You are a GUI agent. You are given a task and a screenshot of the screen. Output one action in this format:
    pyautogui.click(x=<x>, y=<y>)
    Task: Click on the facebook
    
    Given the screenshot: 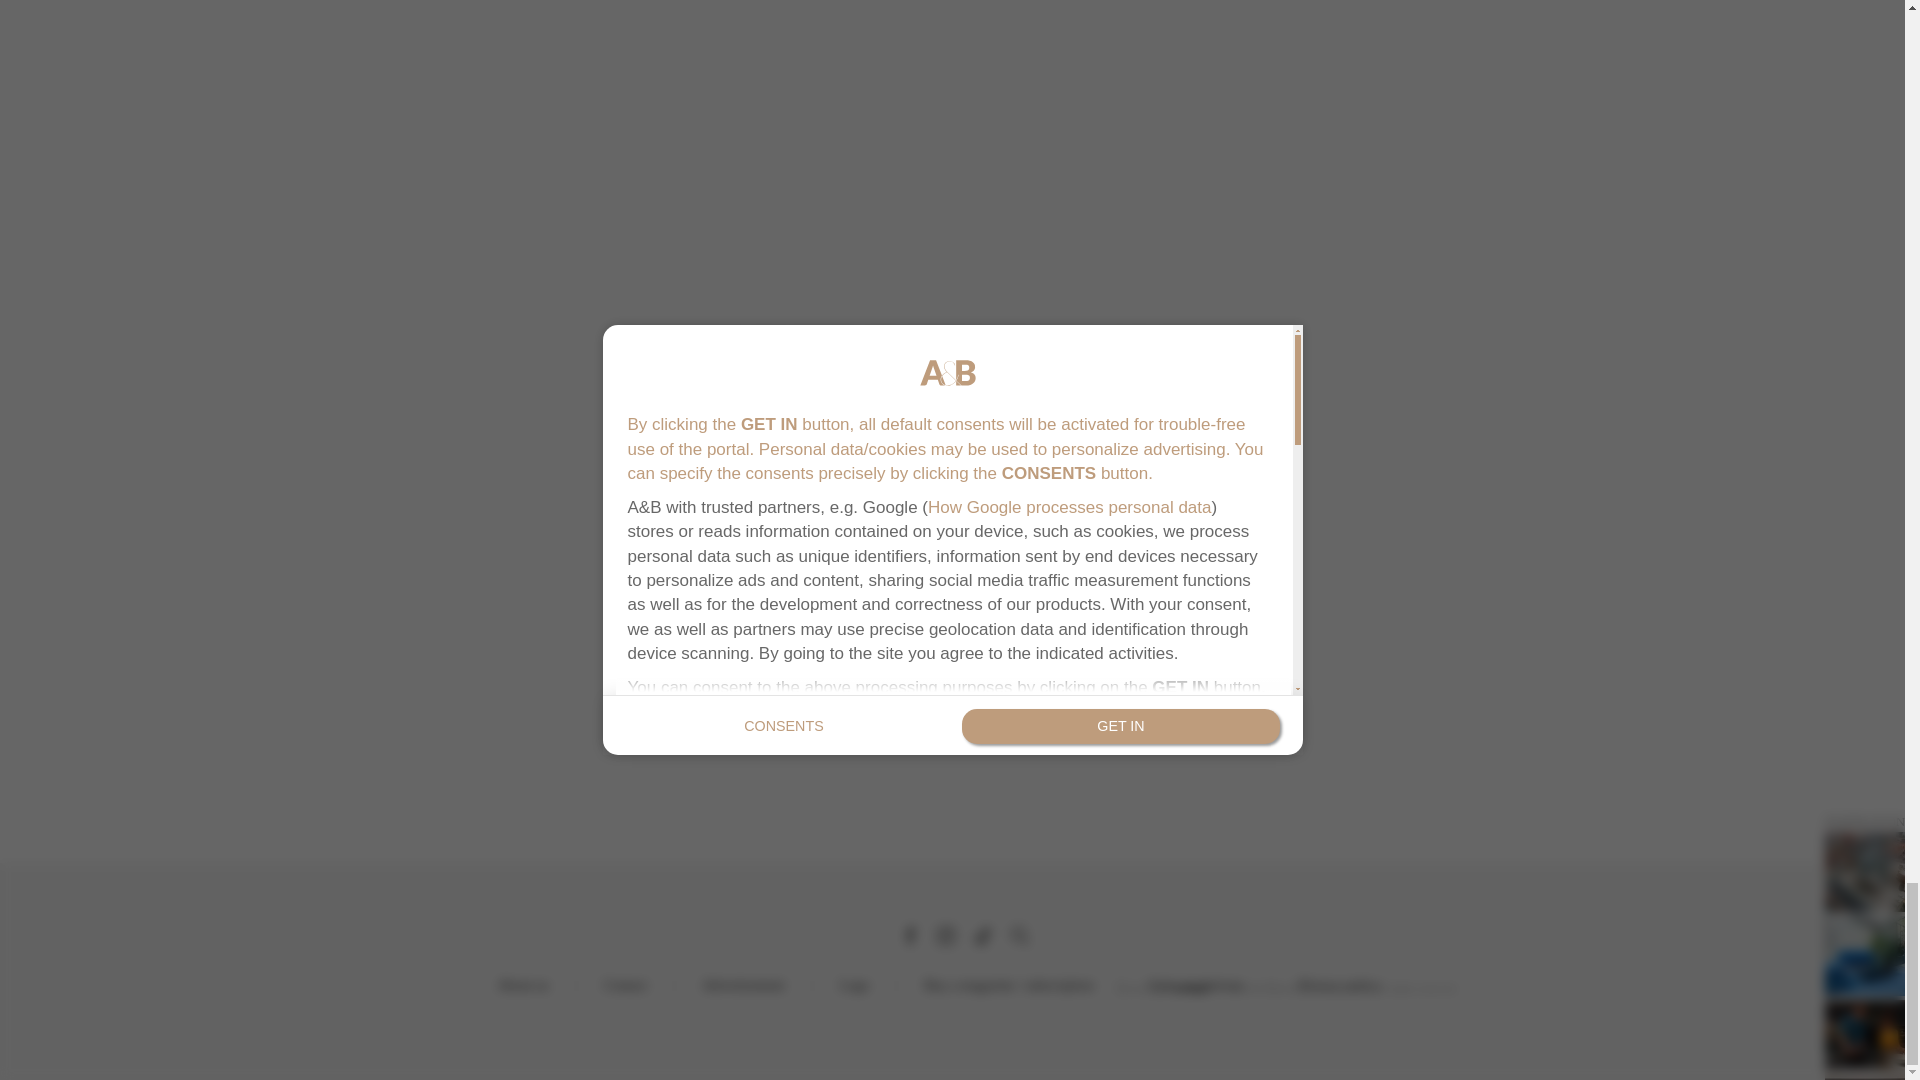 What is the action you would take?
    pyautogui.click(x=908, y=936)
    